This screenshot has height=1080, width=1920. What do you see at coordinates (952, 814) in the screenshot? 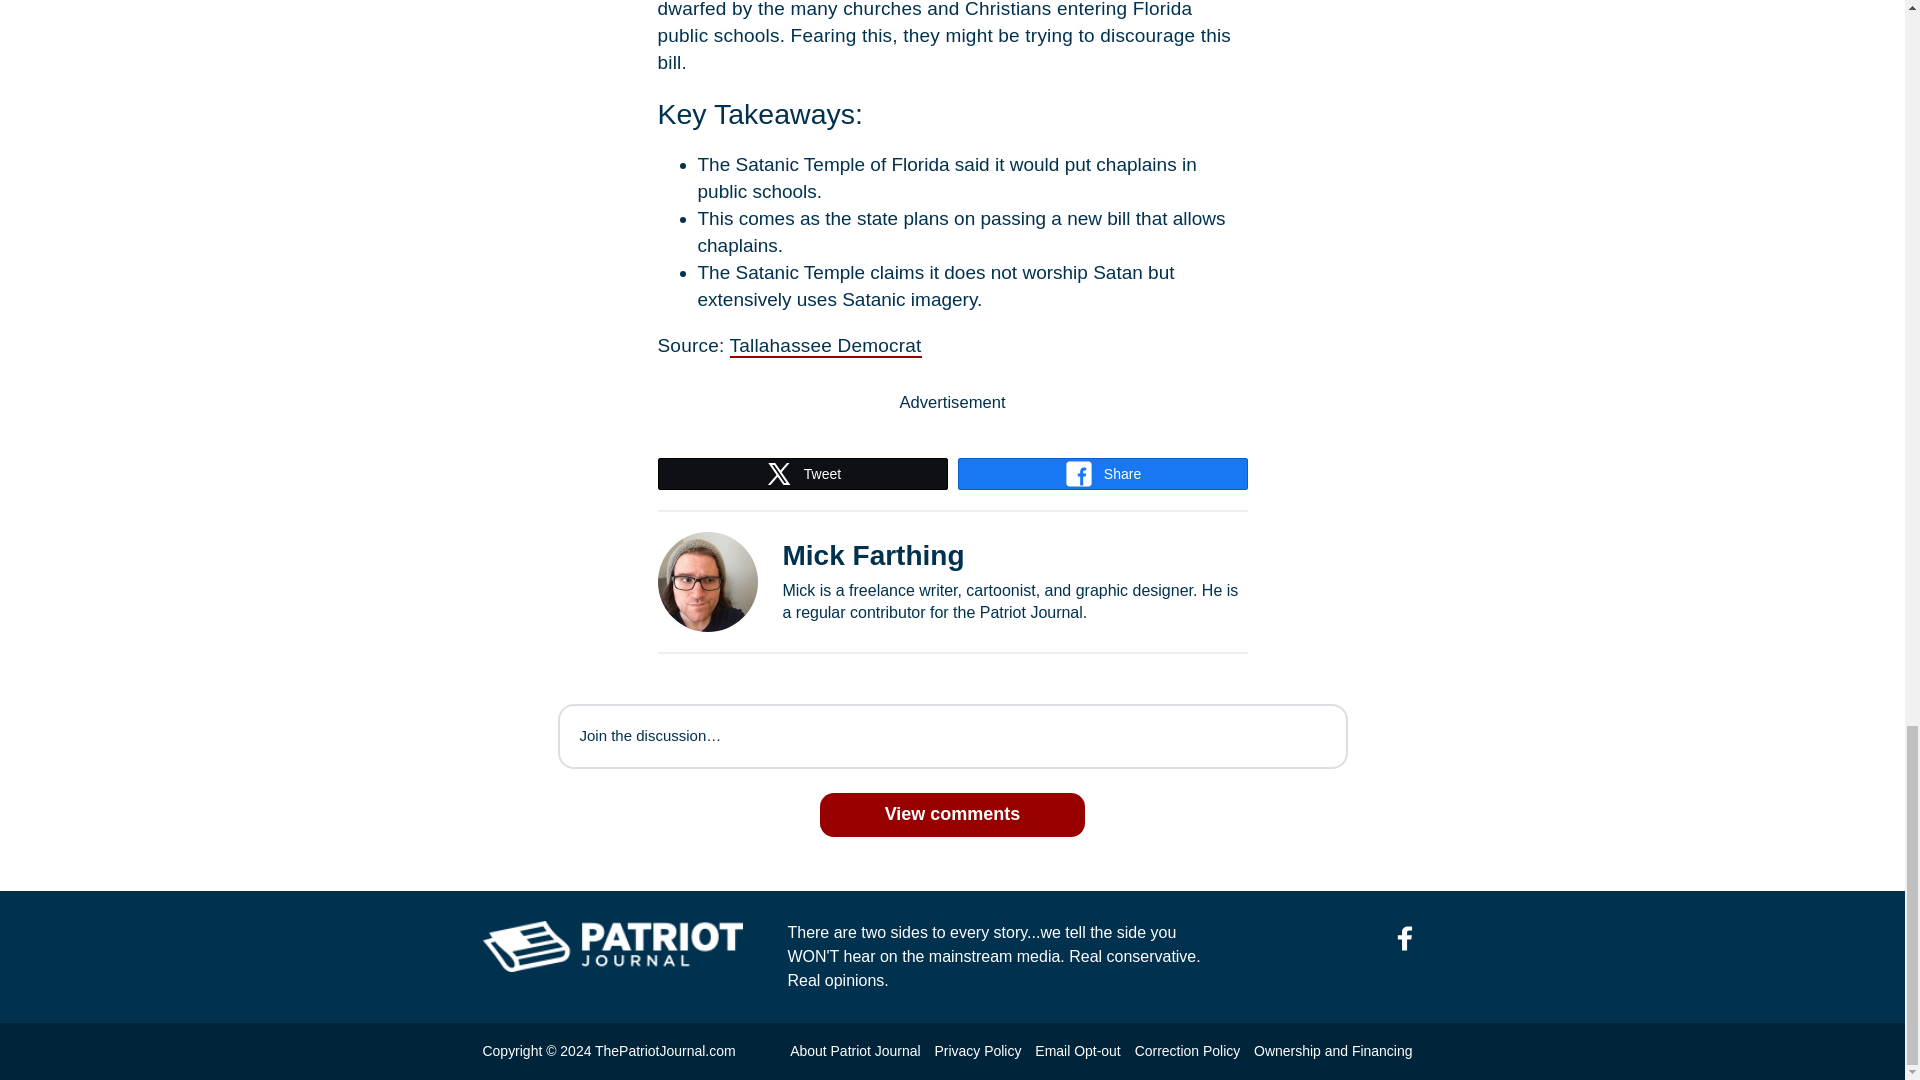
I see `View comments` at bounding box center [952, 814].